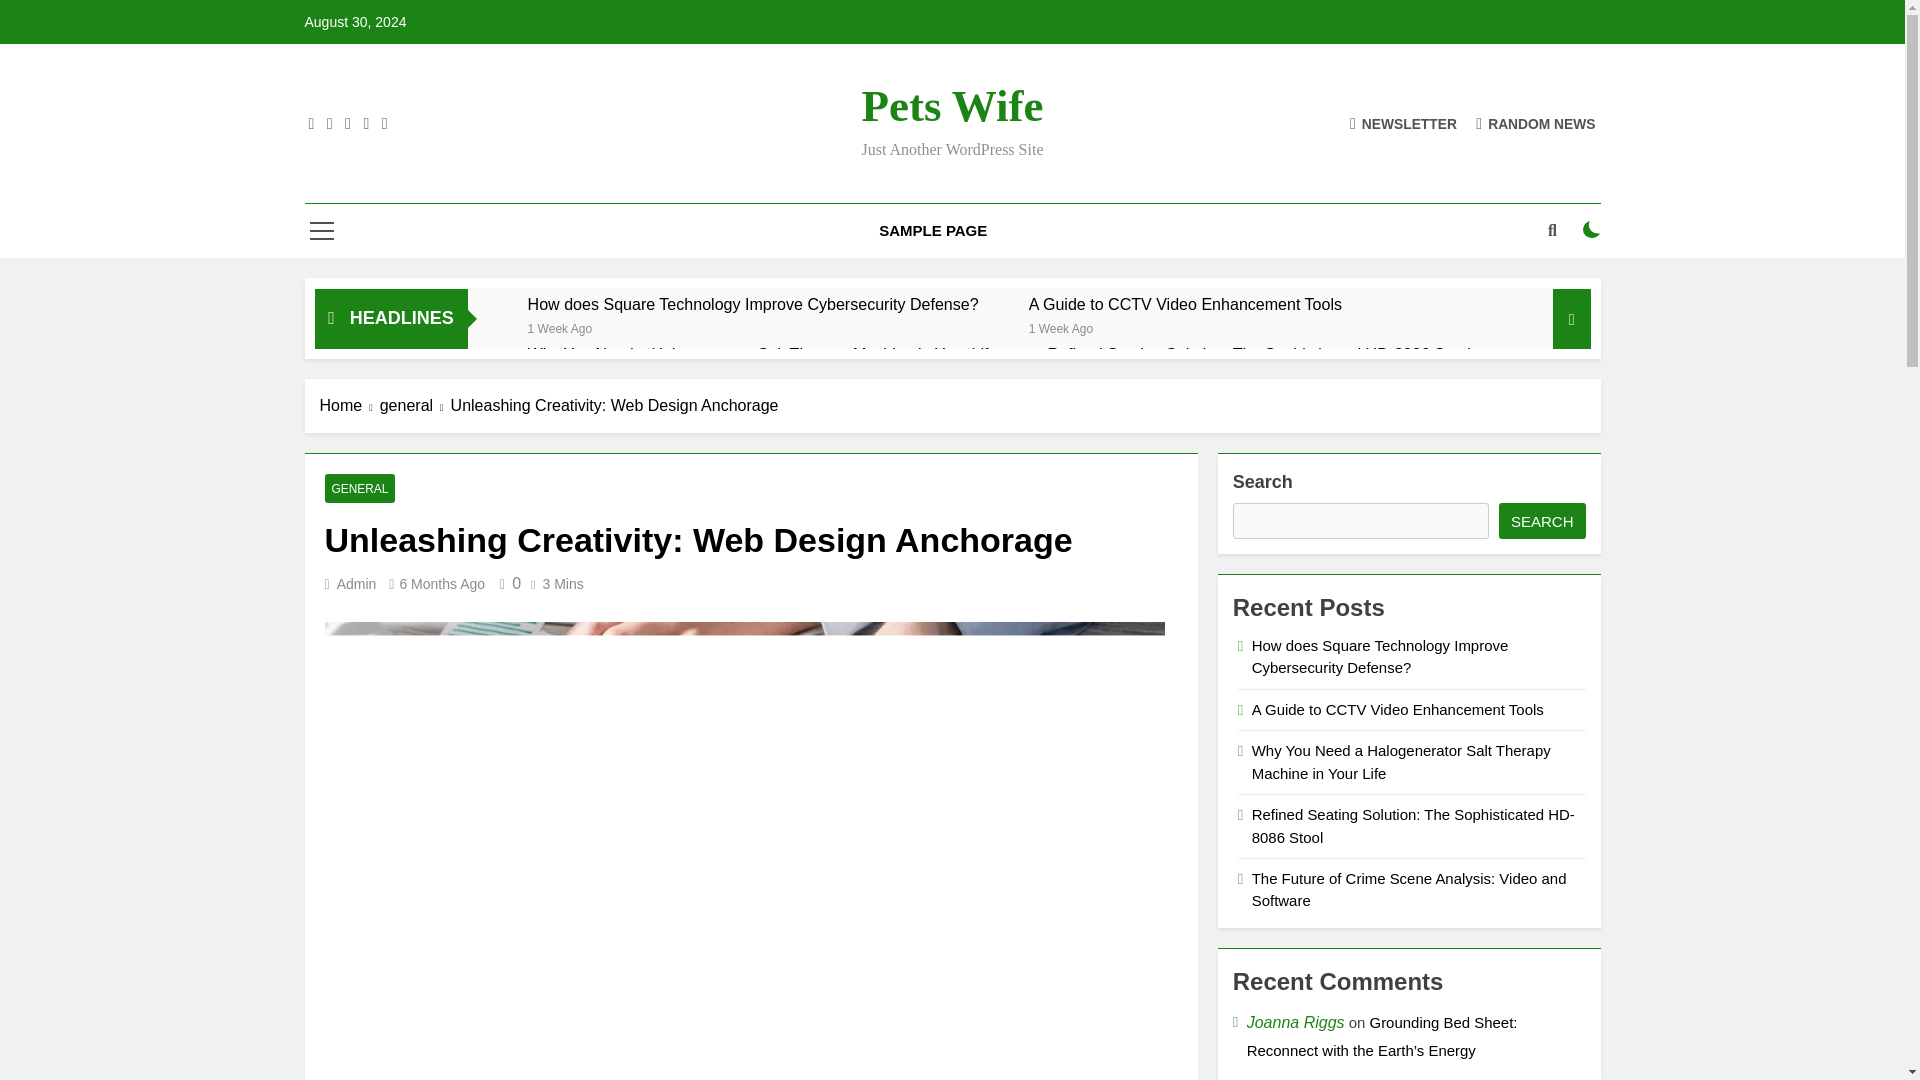  I want to click on general, so click(416, 406).